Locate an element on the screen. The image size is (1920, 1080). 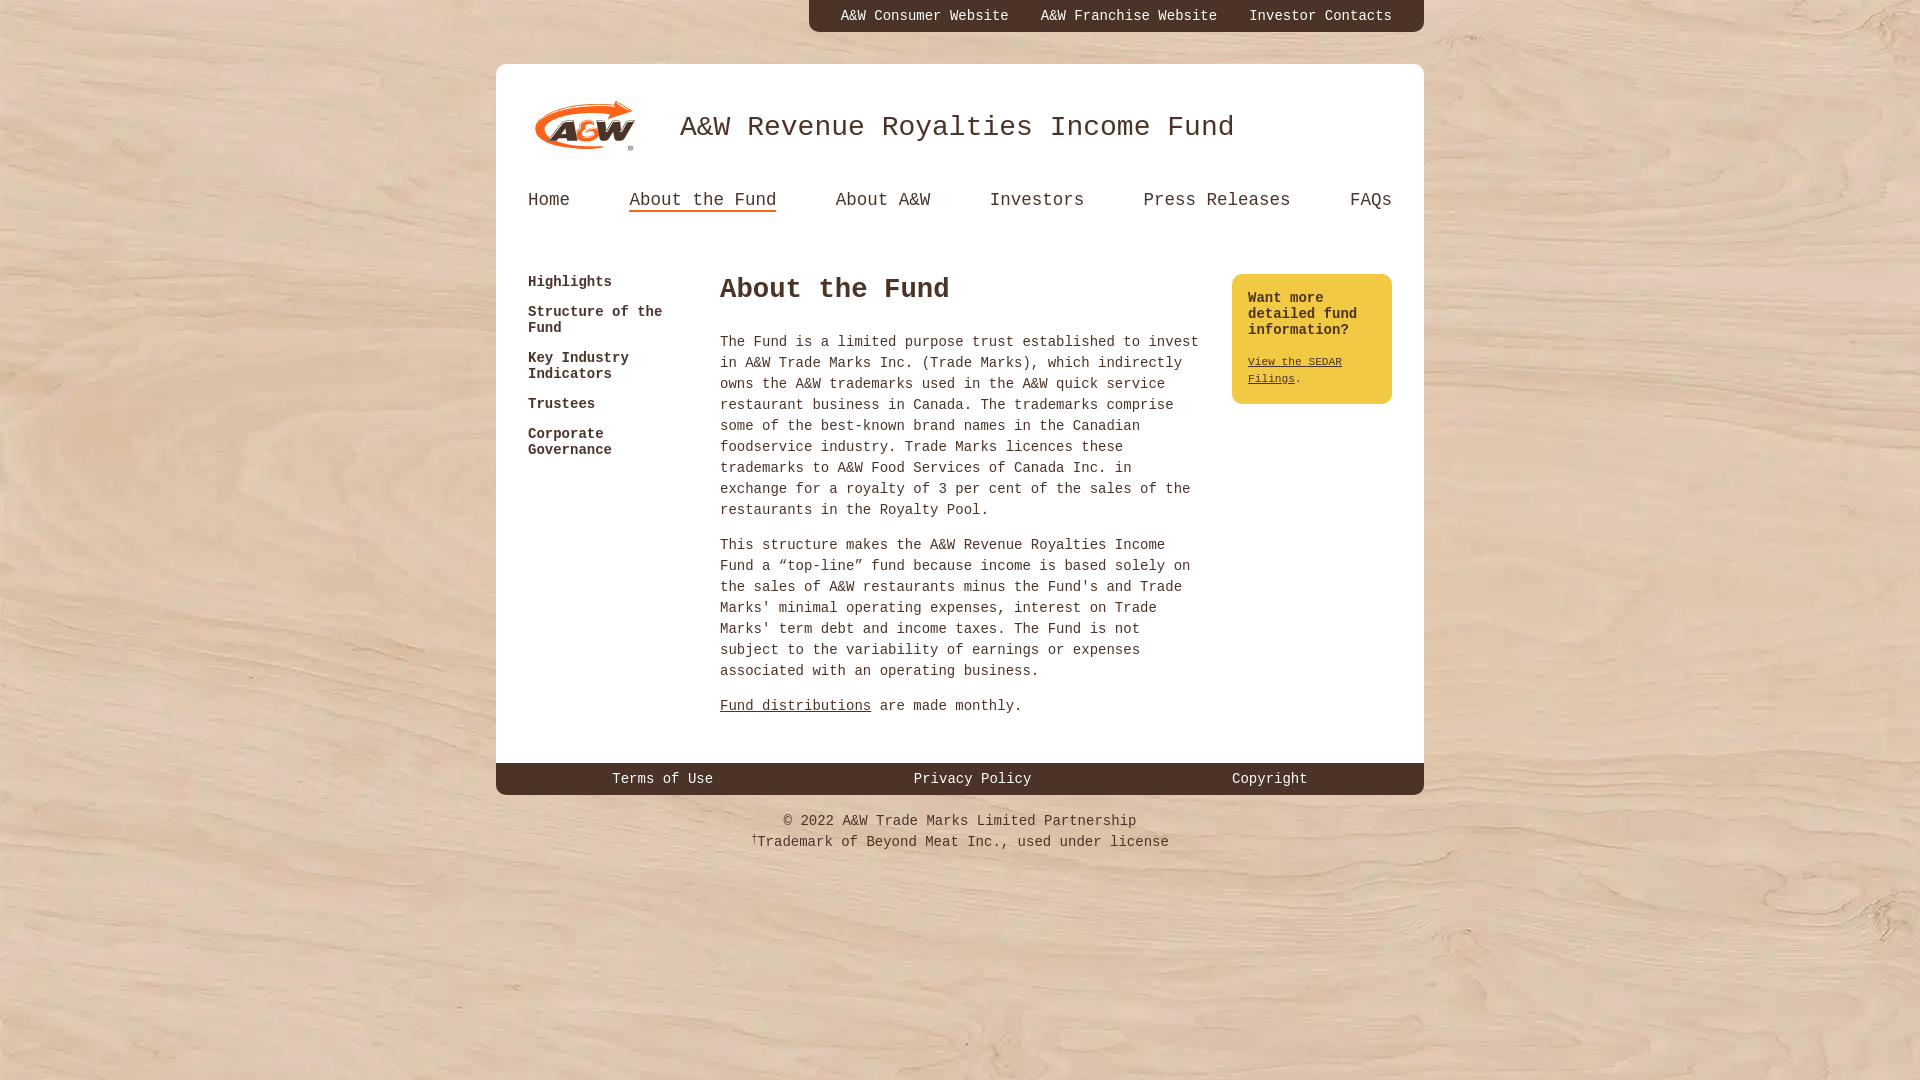
Key Industry Indicators is located at coordinates (578, 366).